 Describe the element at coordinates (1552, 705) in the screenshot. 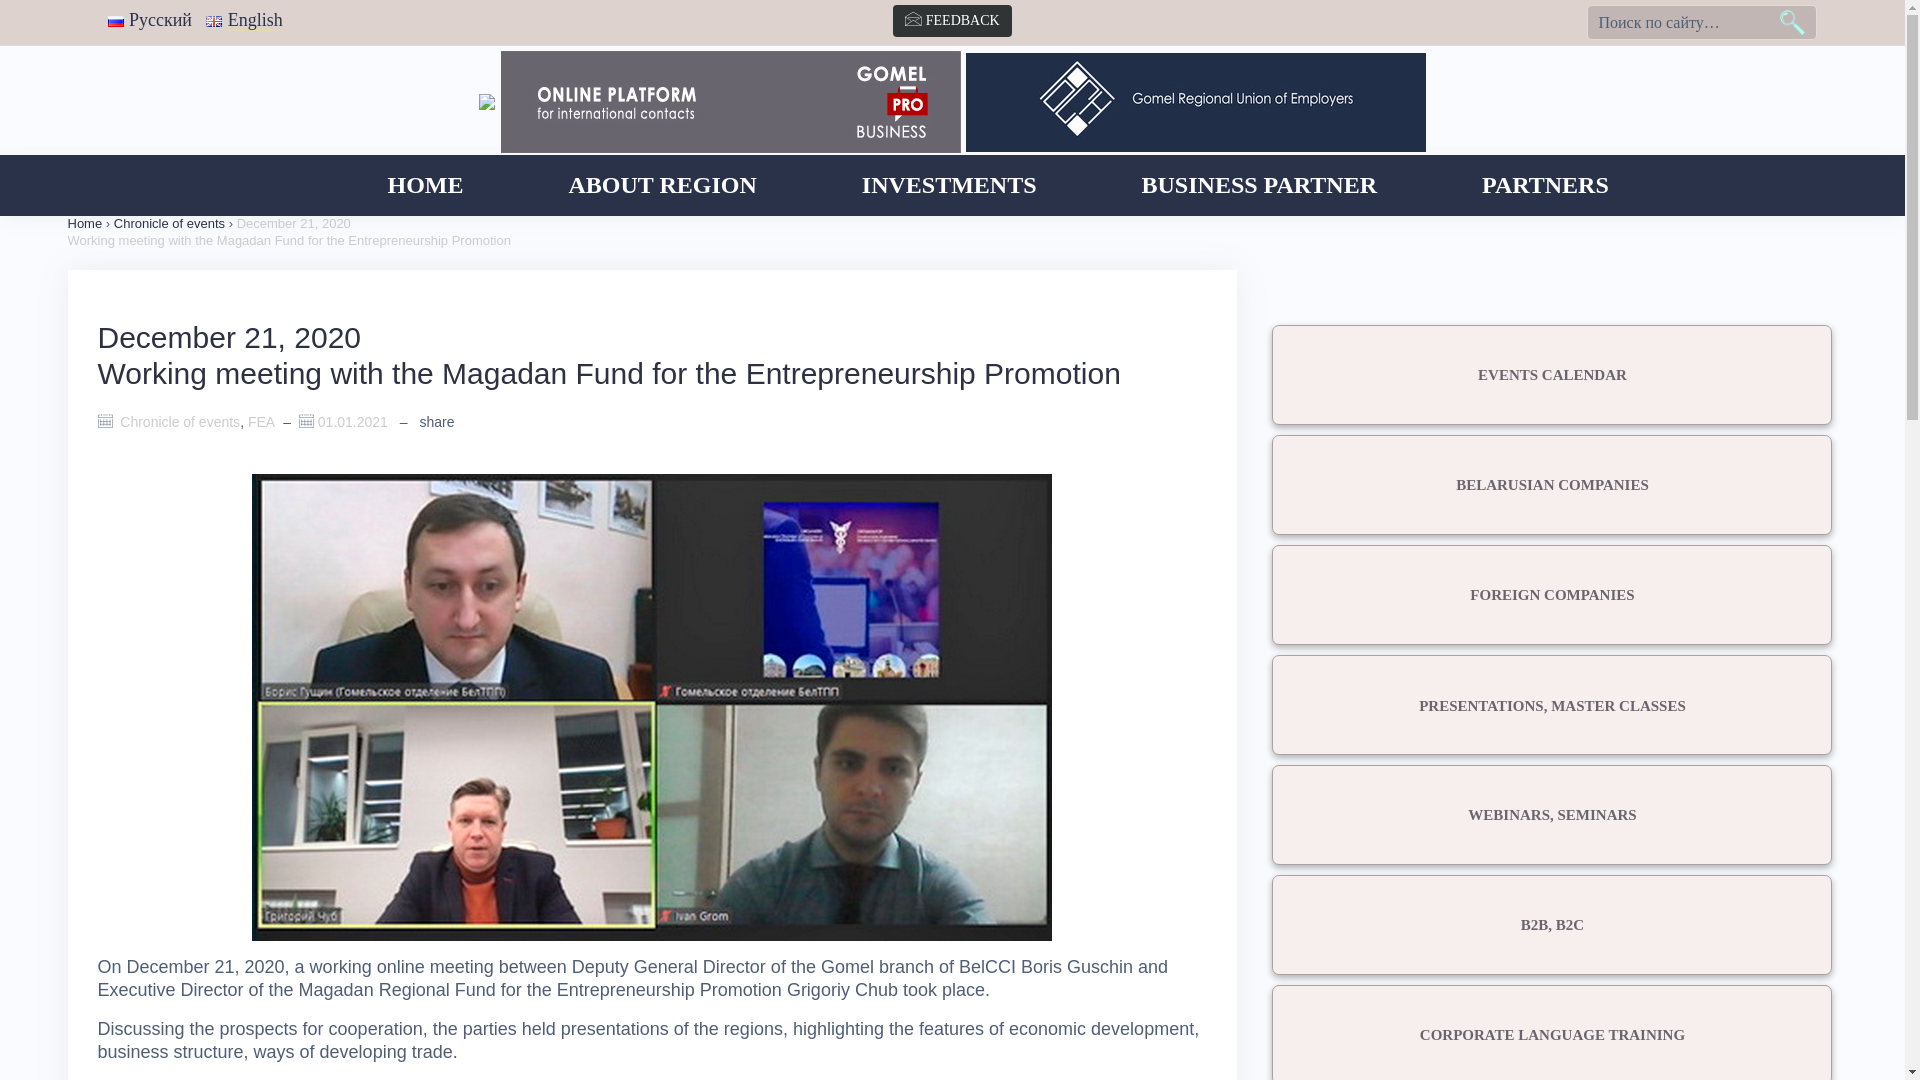

I see `PRESENTATIONS, MASTER CLASSES` at that location.